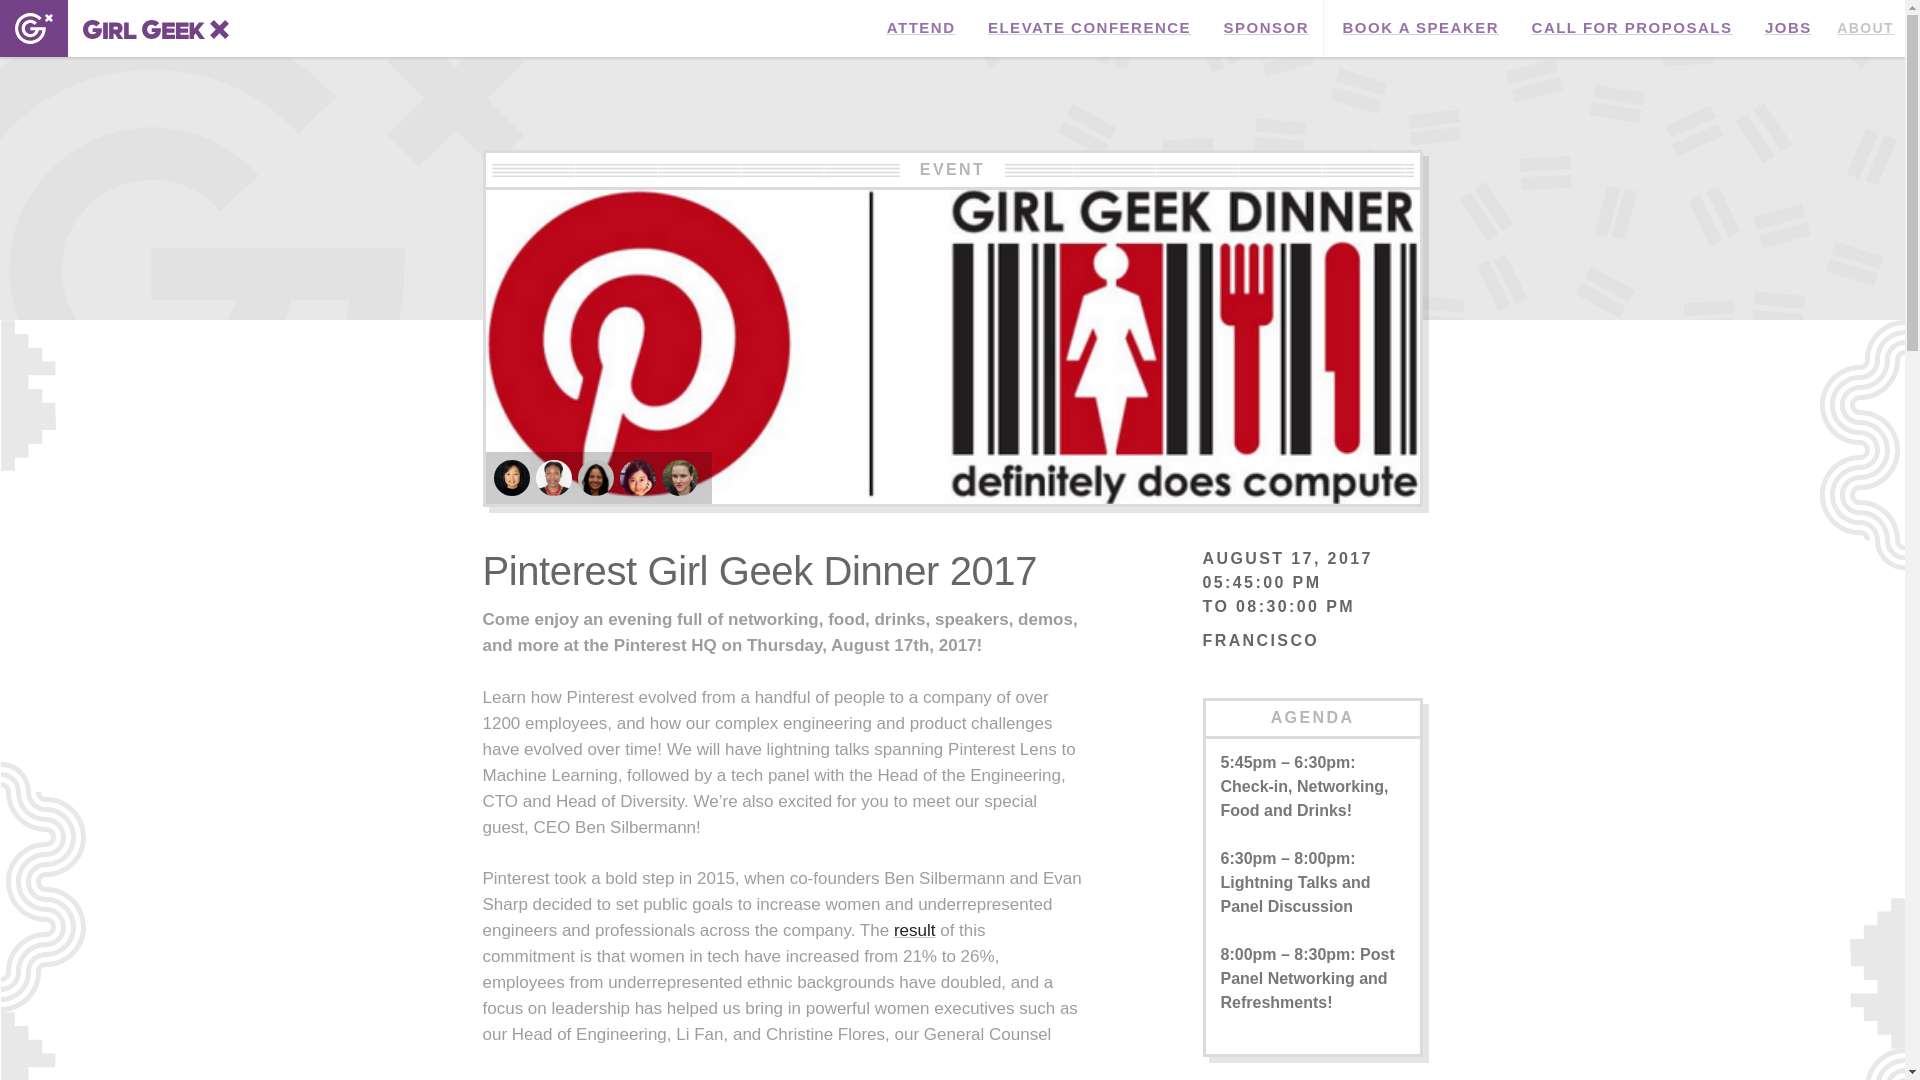 The height and width of the screenshot is (1080, 1920). What do you see at coordinates (1089, 28) in the screenshot?
I see `ELEVATE CONFERENCE` at bounding box center [1089, 28].